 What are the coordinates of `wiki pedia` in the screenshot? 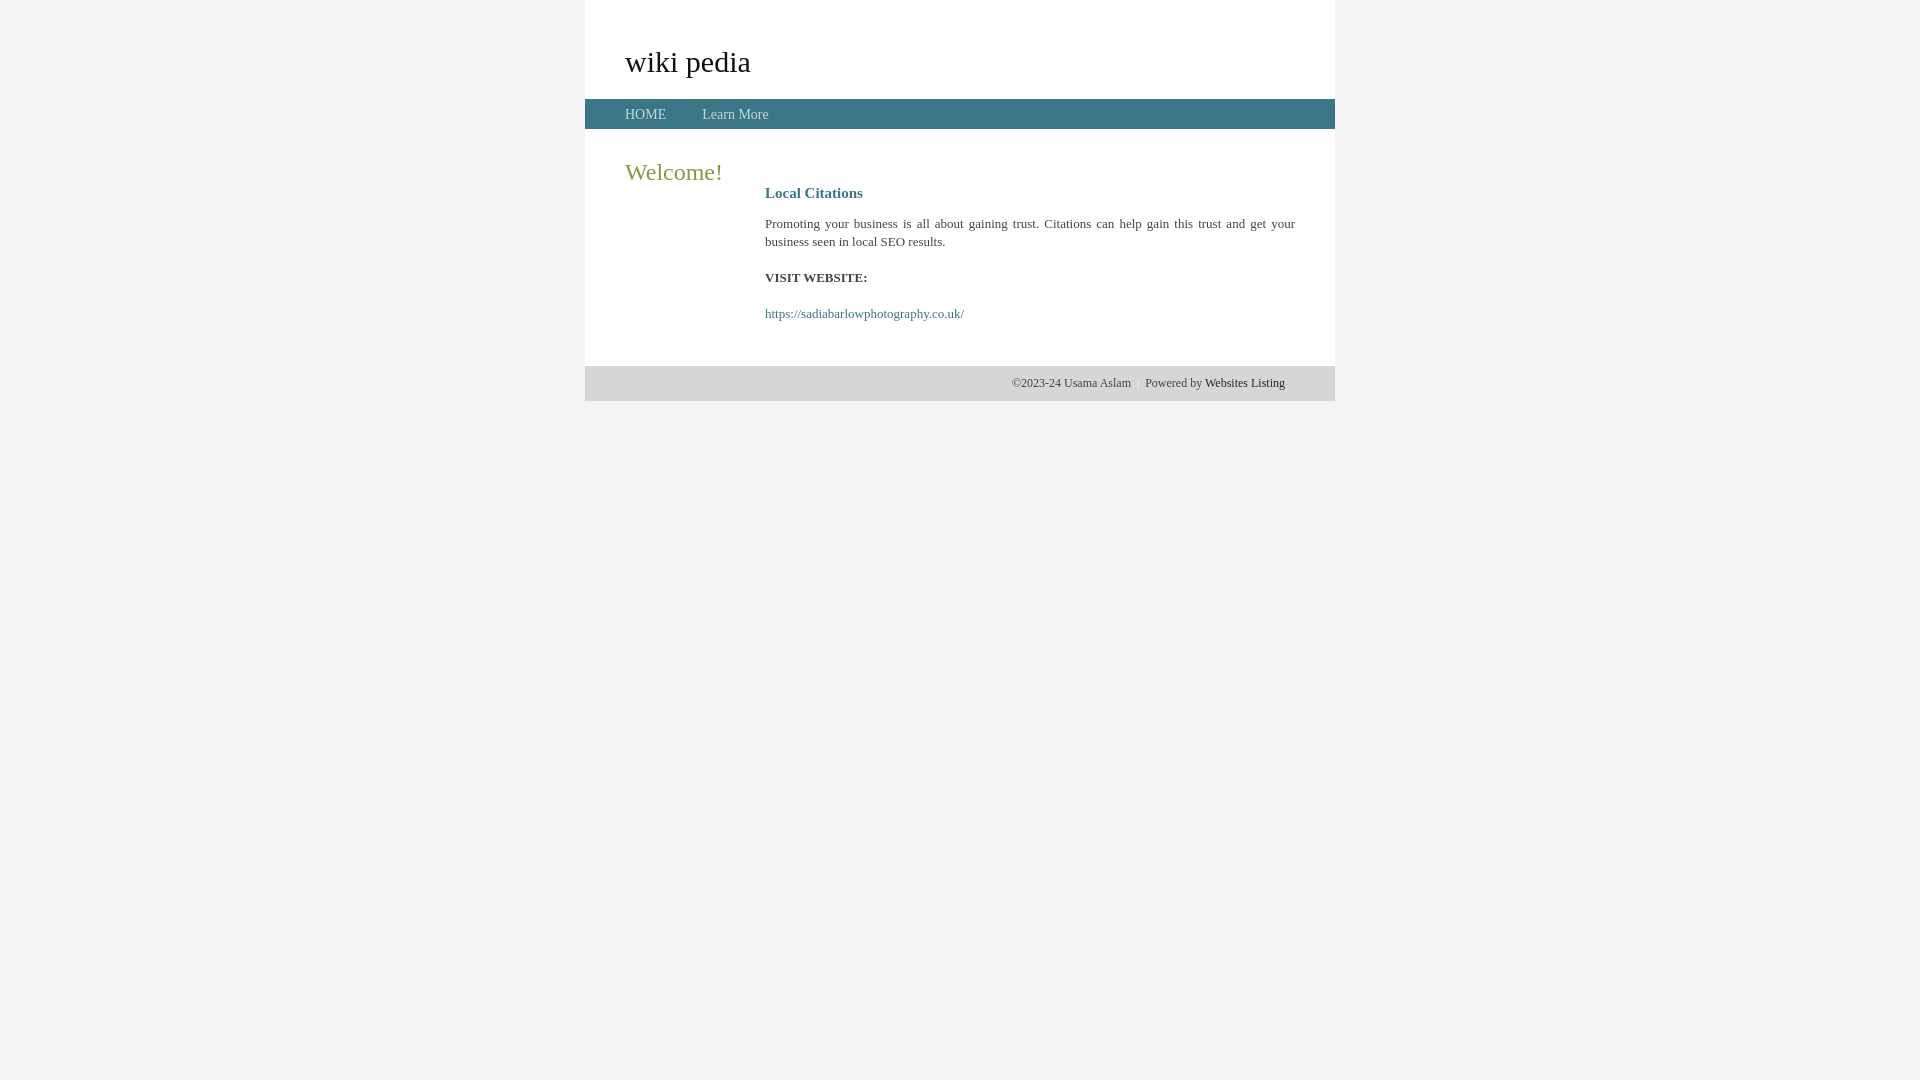 It's located at (688, 61).